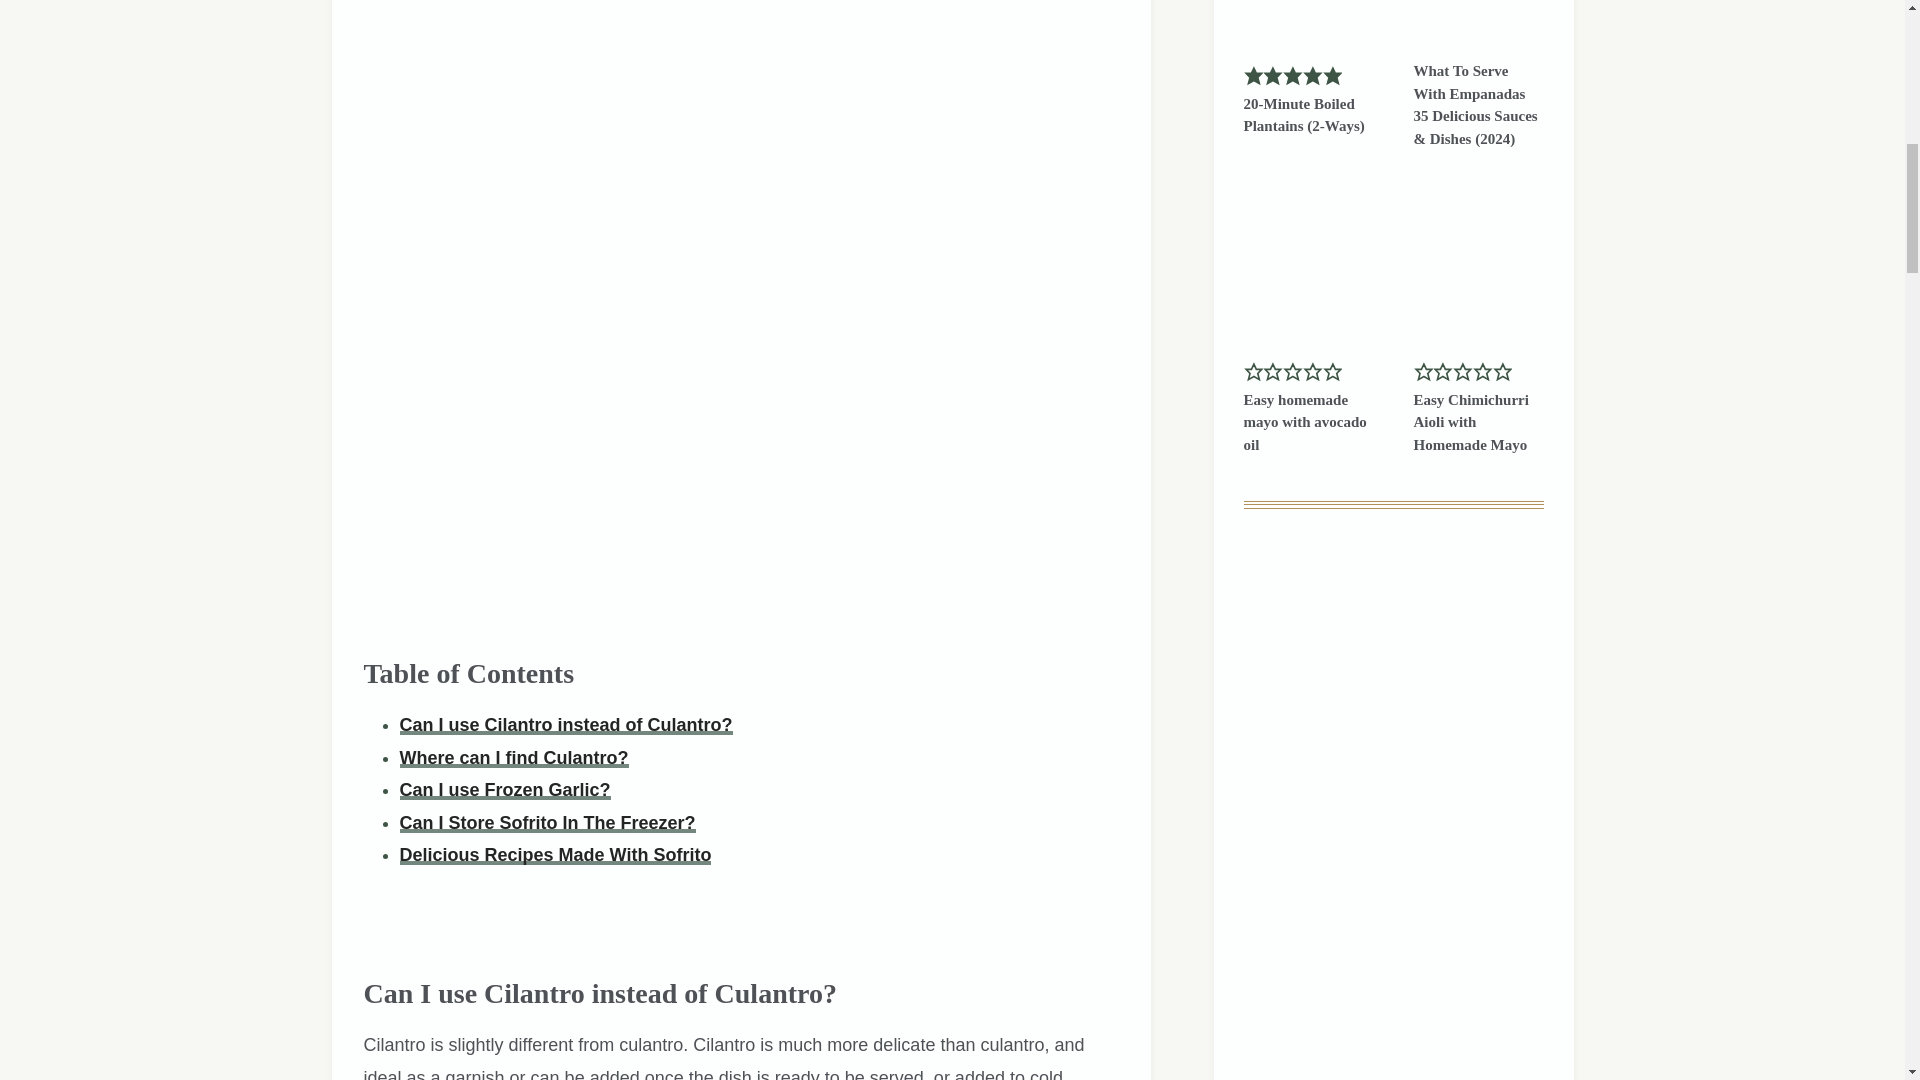  I want to click on Delicious Recipes Made With Sofrito, so click(556, 854).